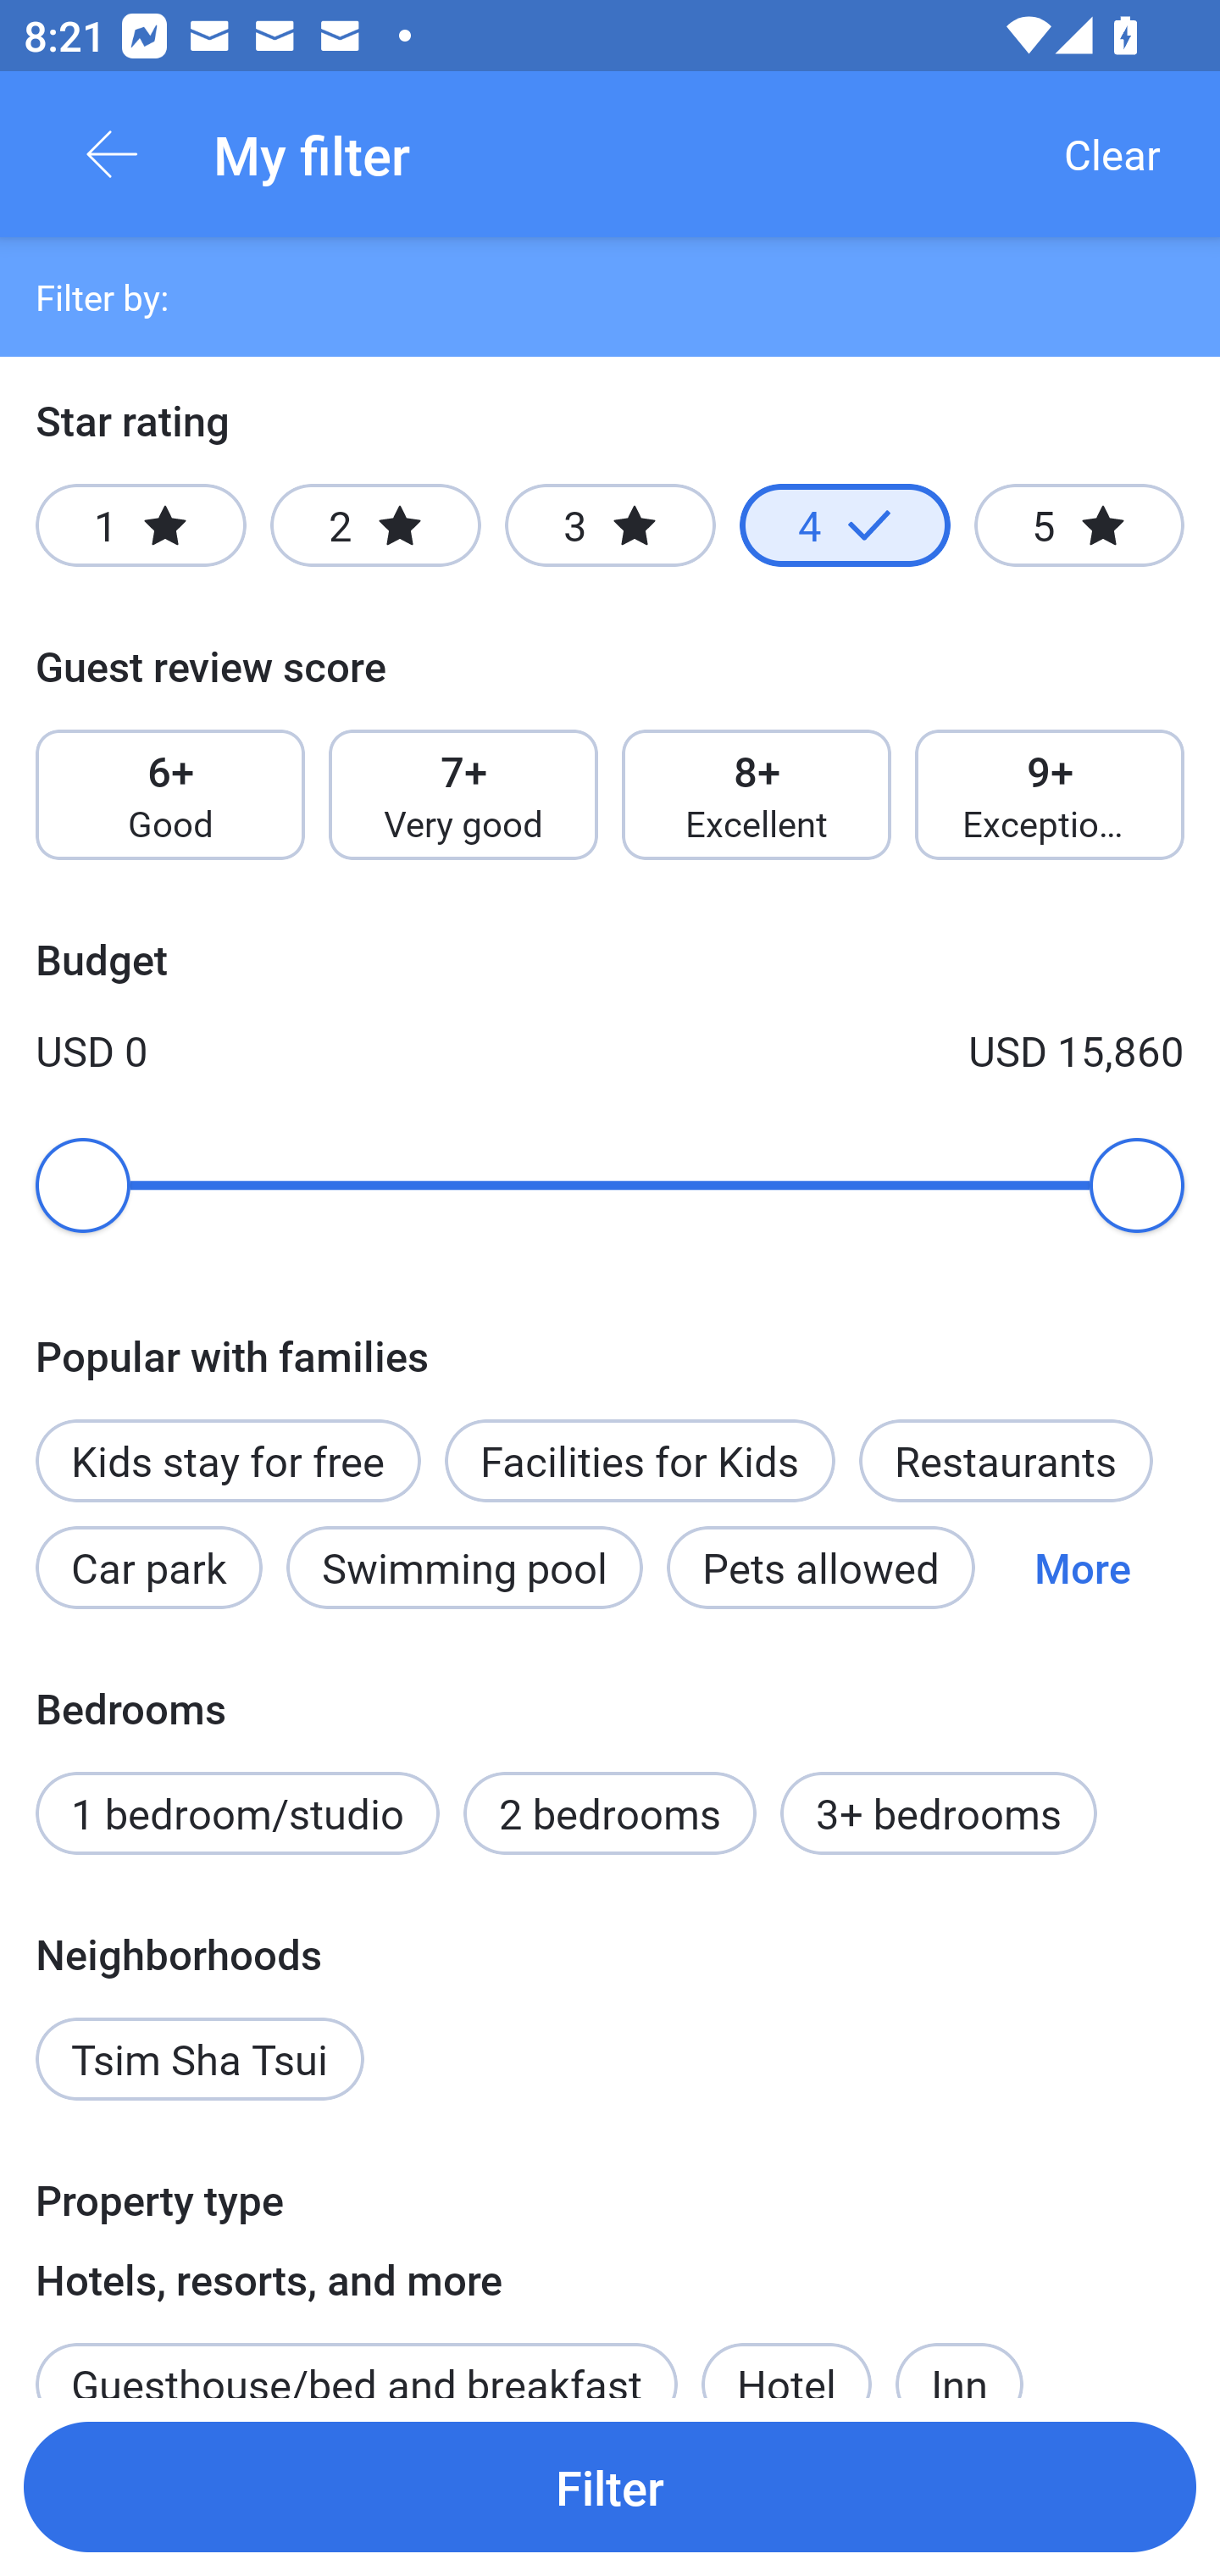 Image resolution: width=1220 pixels, height=2576 pixels. What do you see at coordinates (356, 2356) in the screenshot?
I see `Guesthouse/bed and breakfast` at bounding box center [356, 2356].